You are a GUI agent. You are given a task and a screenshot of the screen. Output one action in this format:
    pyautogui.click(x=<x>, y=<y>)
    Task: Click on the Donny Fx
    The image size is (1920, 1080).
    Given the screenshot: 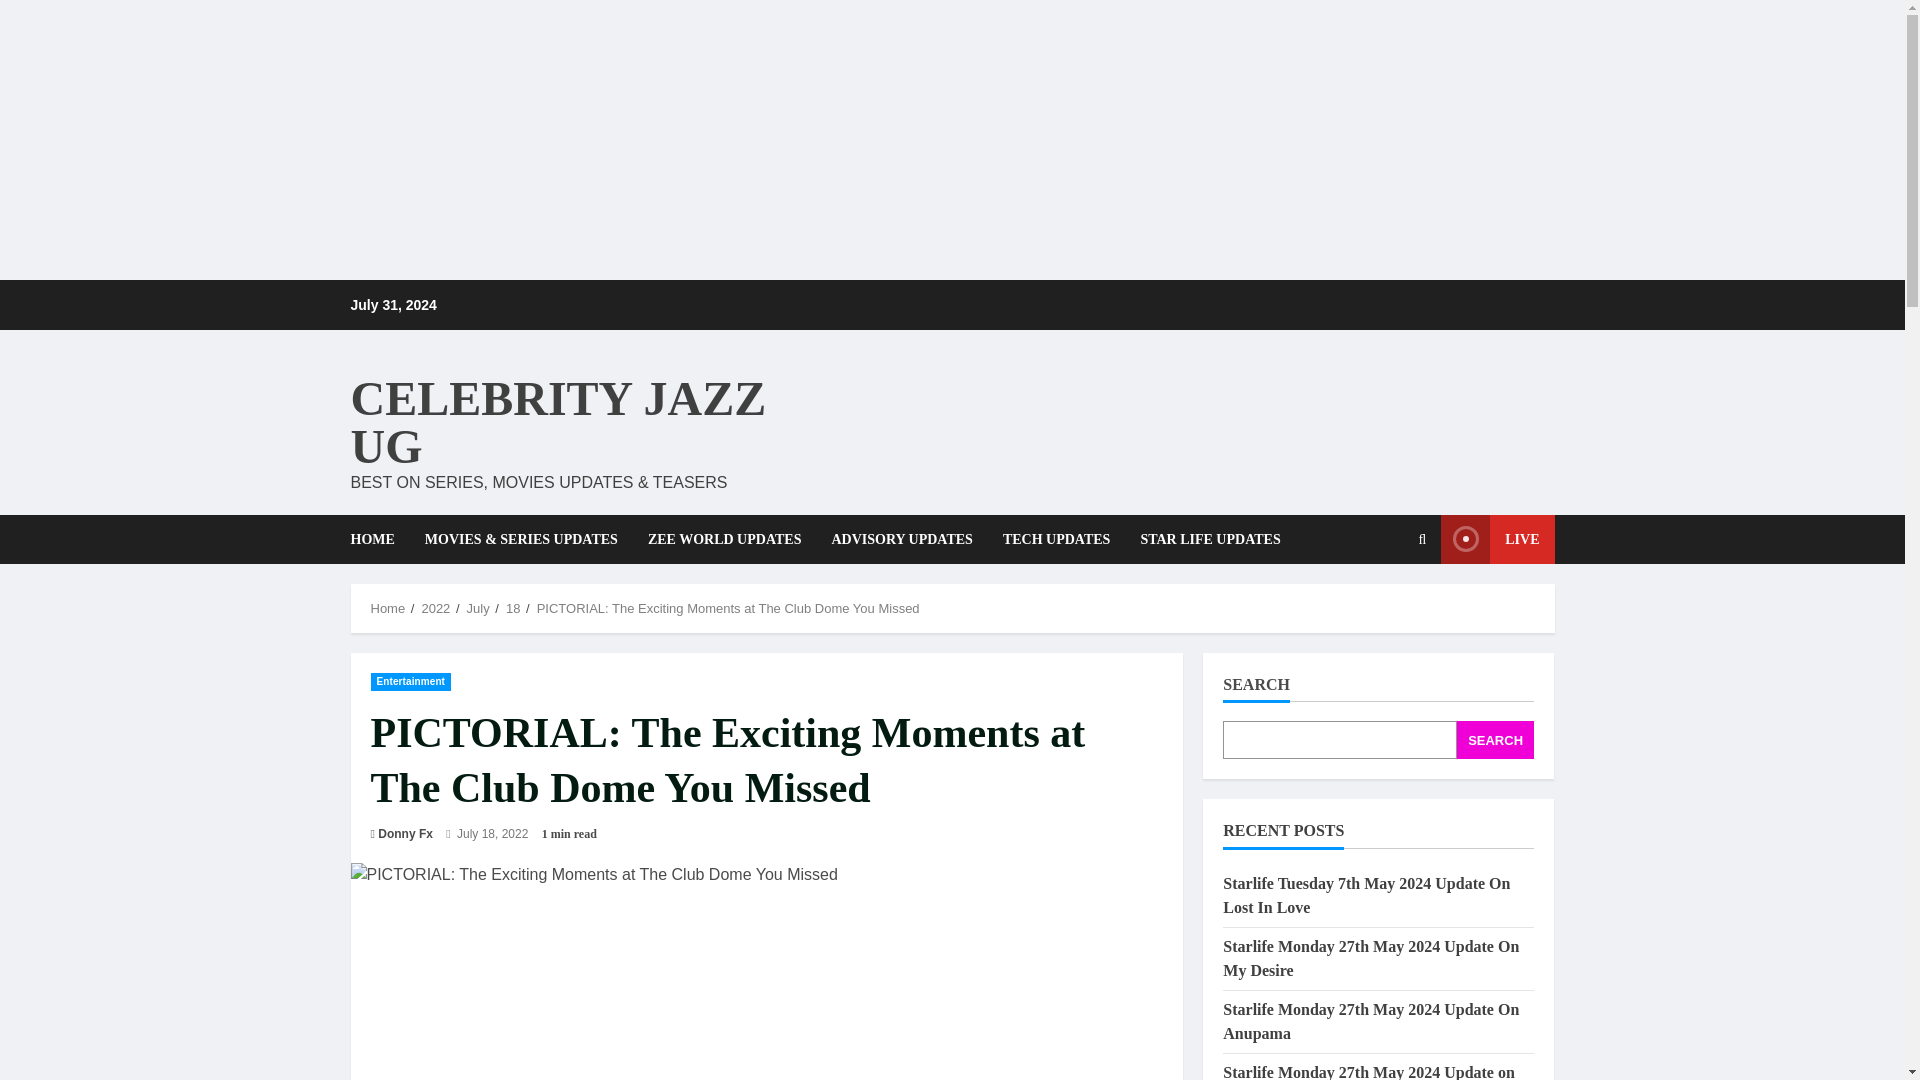 What is the action you would take?
    pyautogui.click(x=406, y=834)
    